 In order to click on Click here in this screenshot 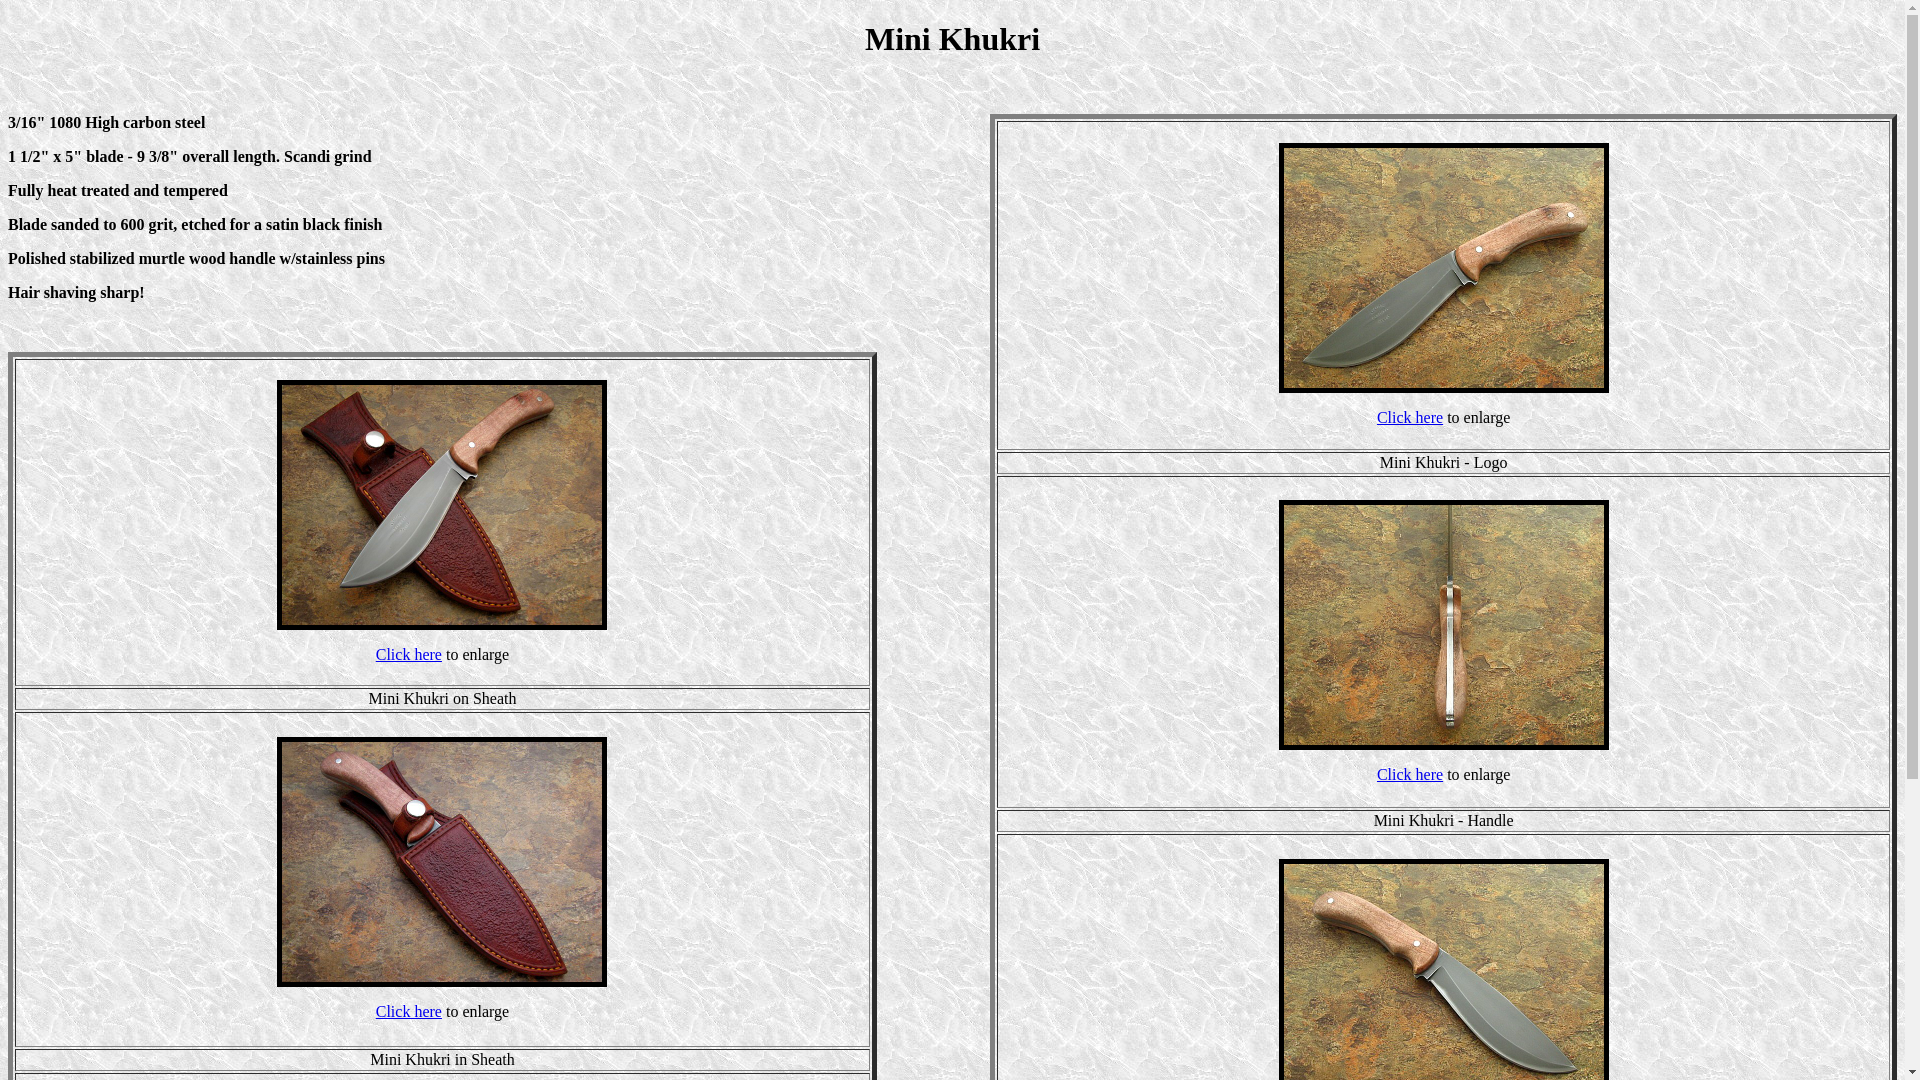, I will do `click(1410, 774)`.